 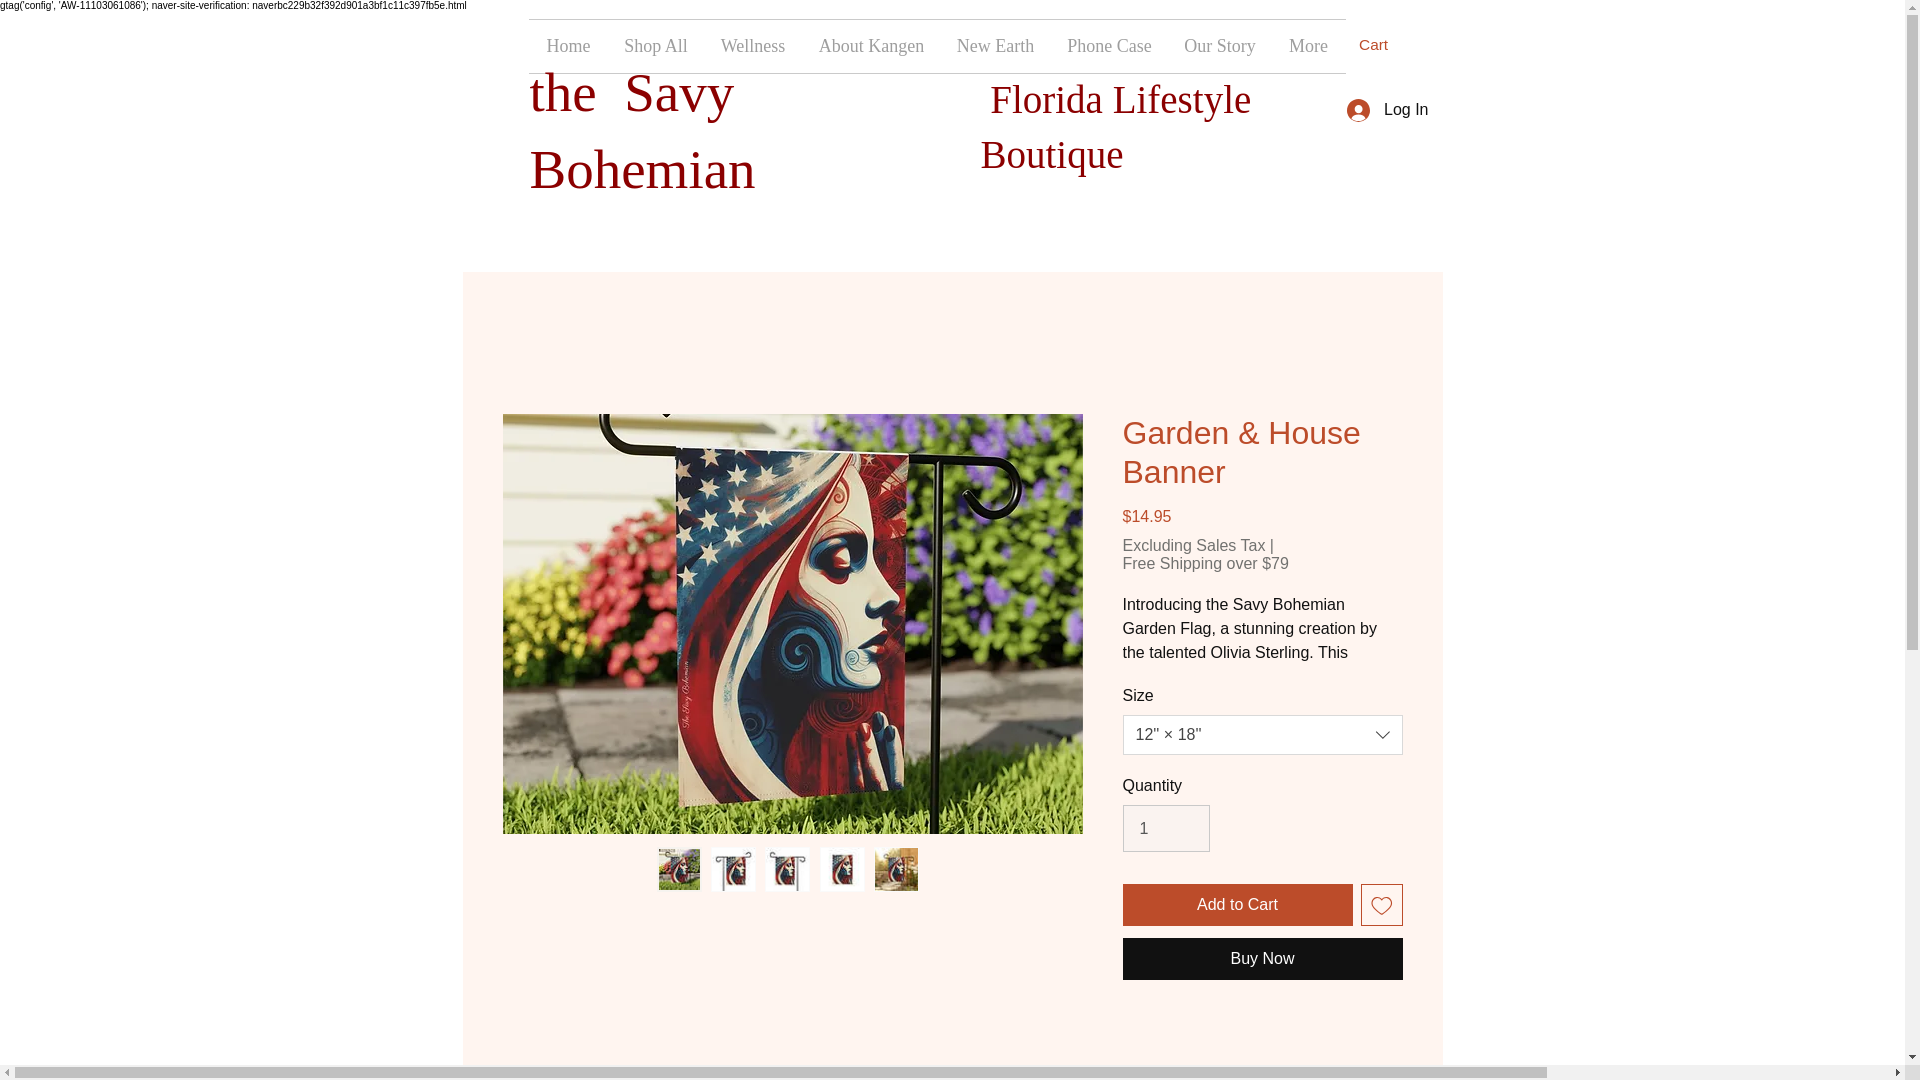 I want to click on Phone Case, so click(x=1108, y=46).